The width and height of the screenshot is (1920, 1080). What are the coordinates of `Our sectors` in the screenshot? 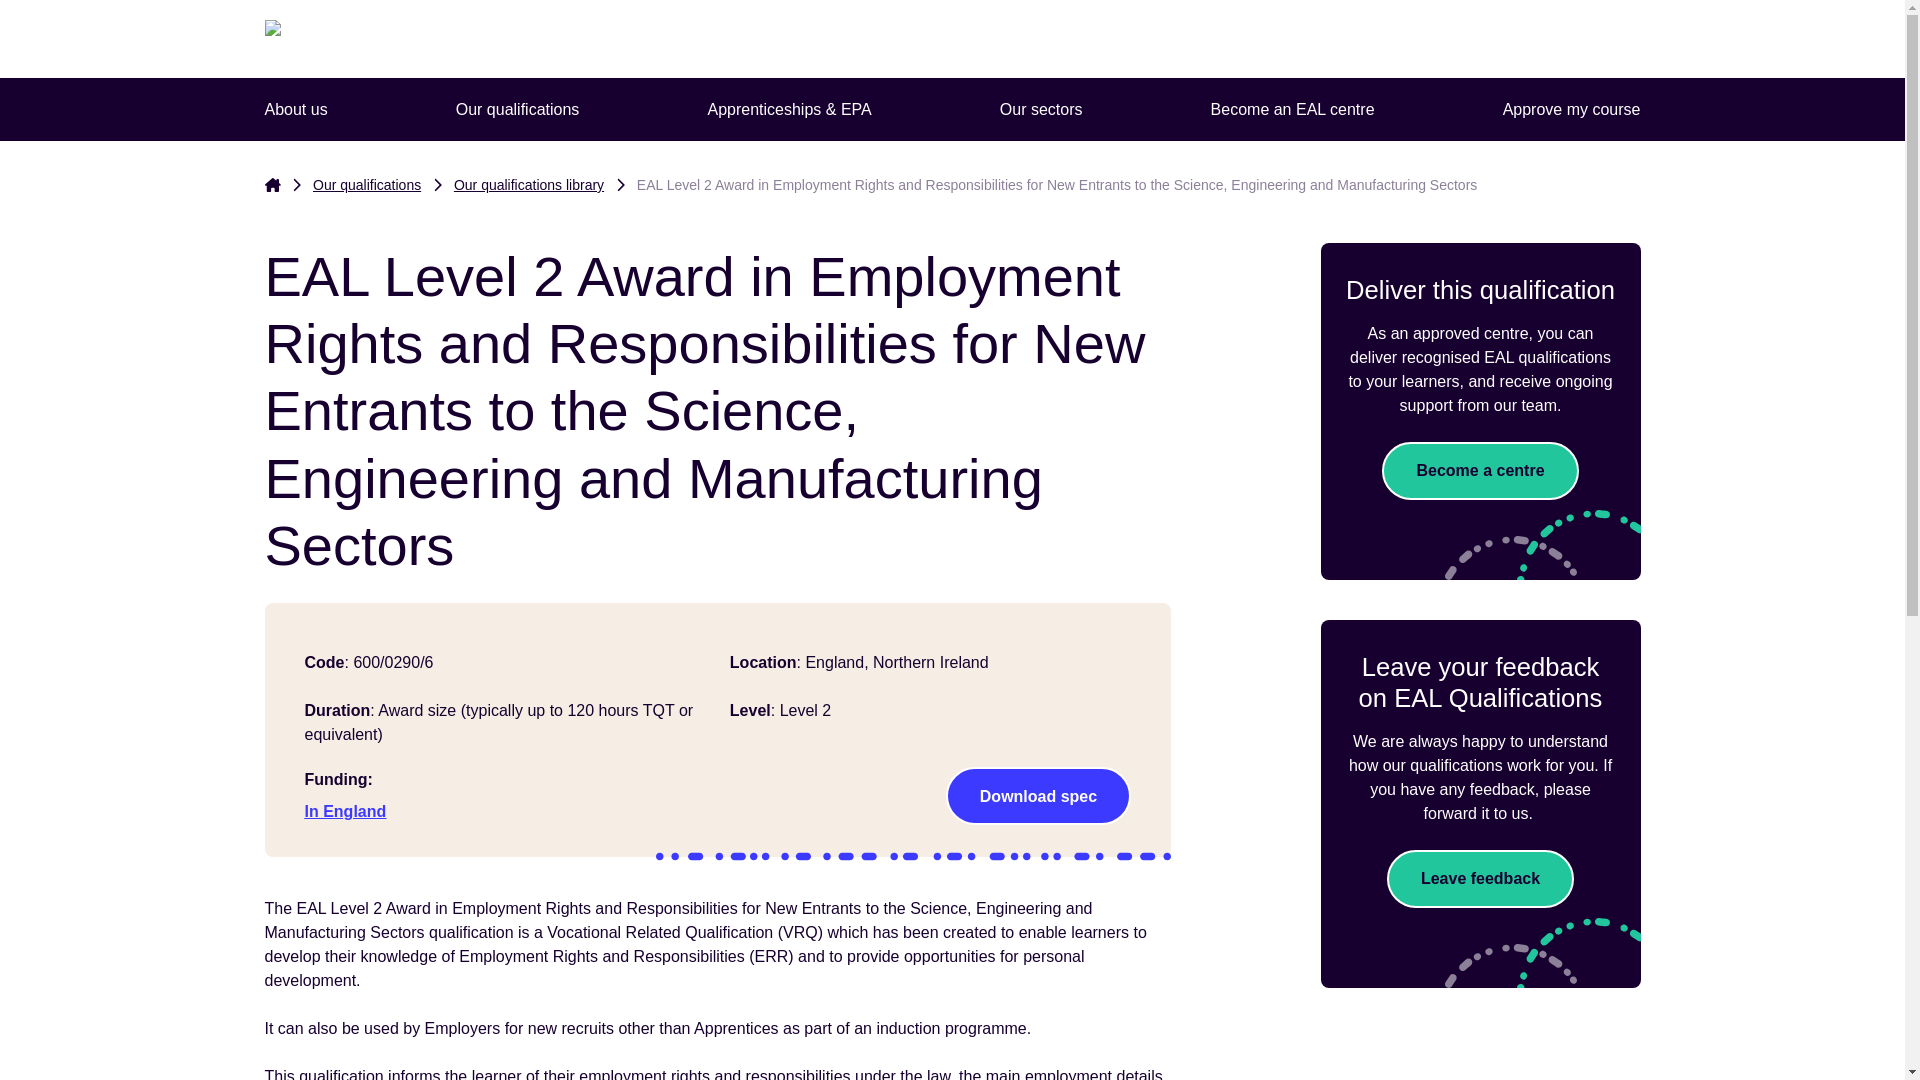 It's located at (1041, 110).